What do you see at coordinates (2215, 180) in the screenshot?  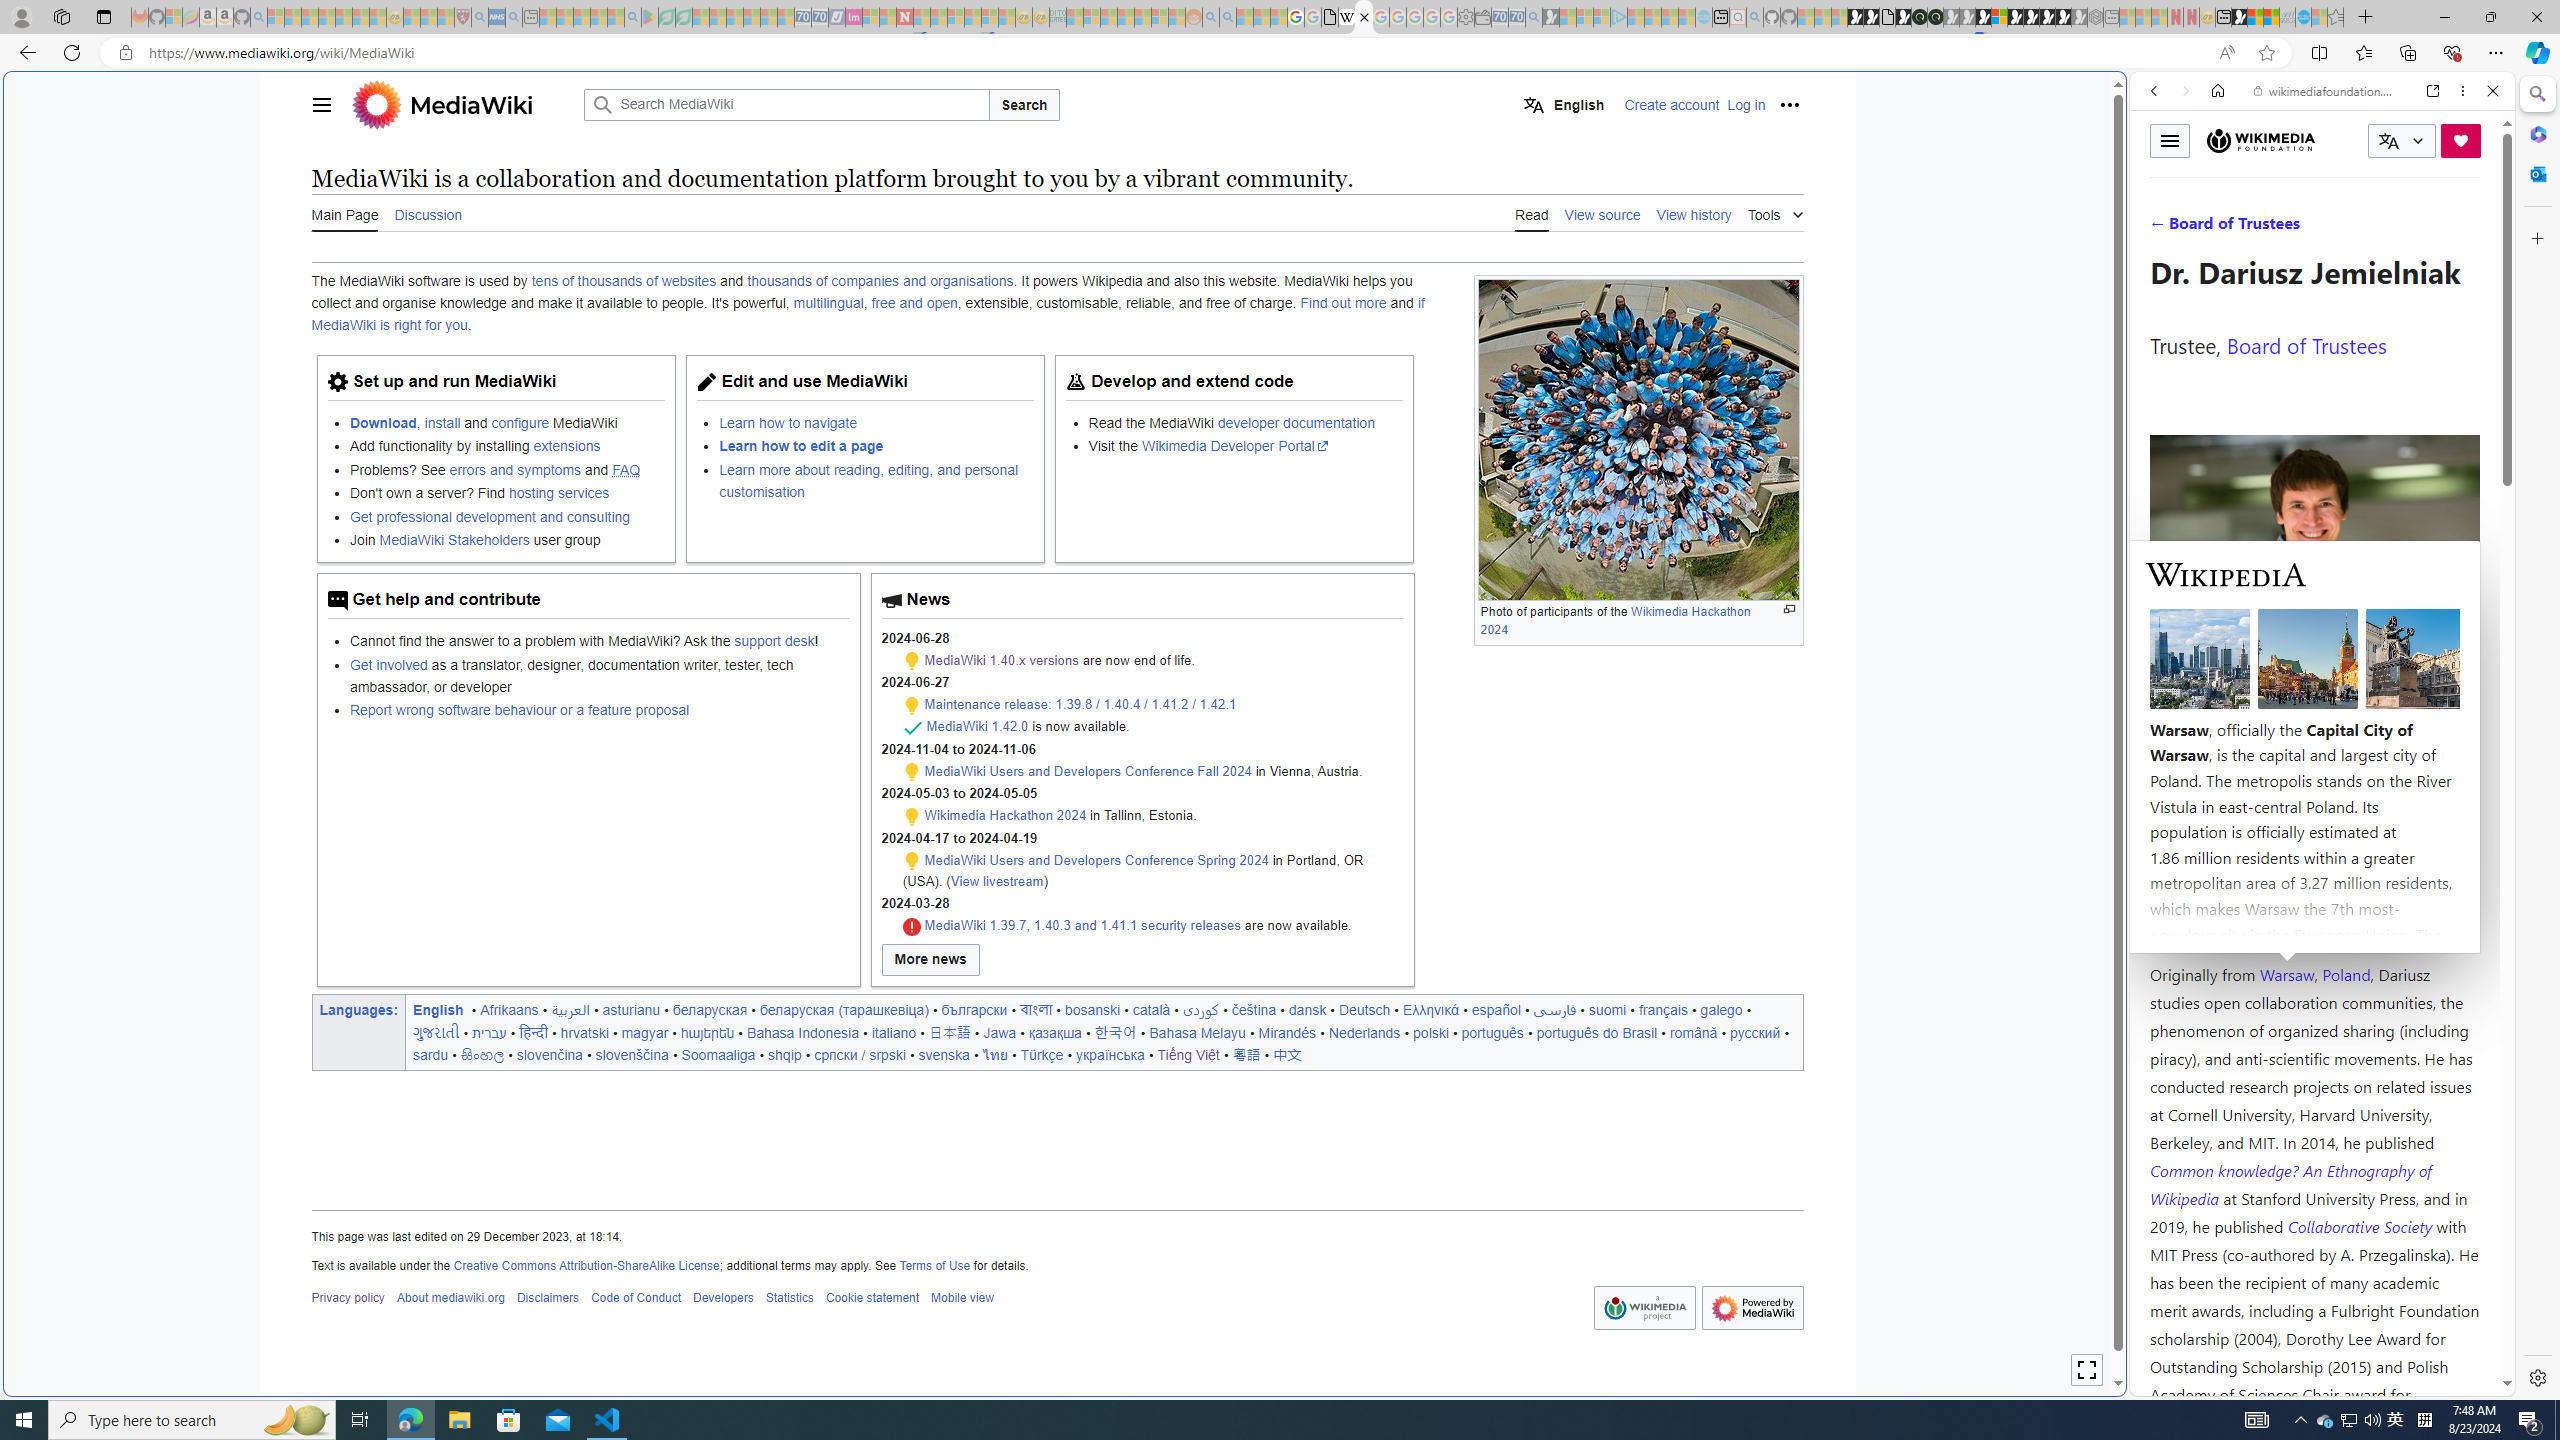 I see `This site scope` at bounding box center [2215, 180].